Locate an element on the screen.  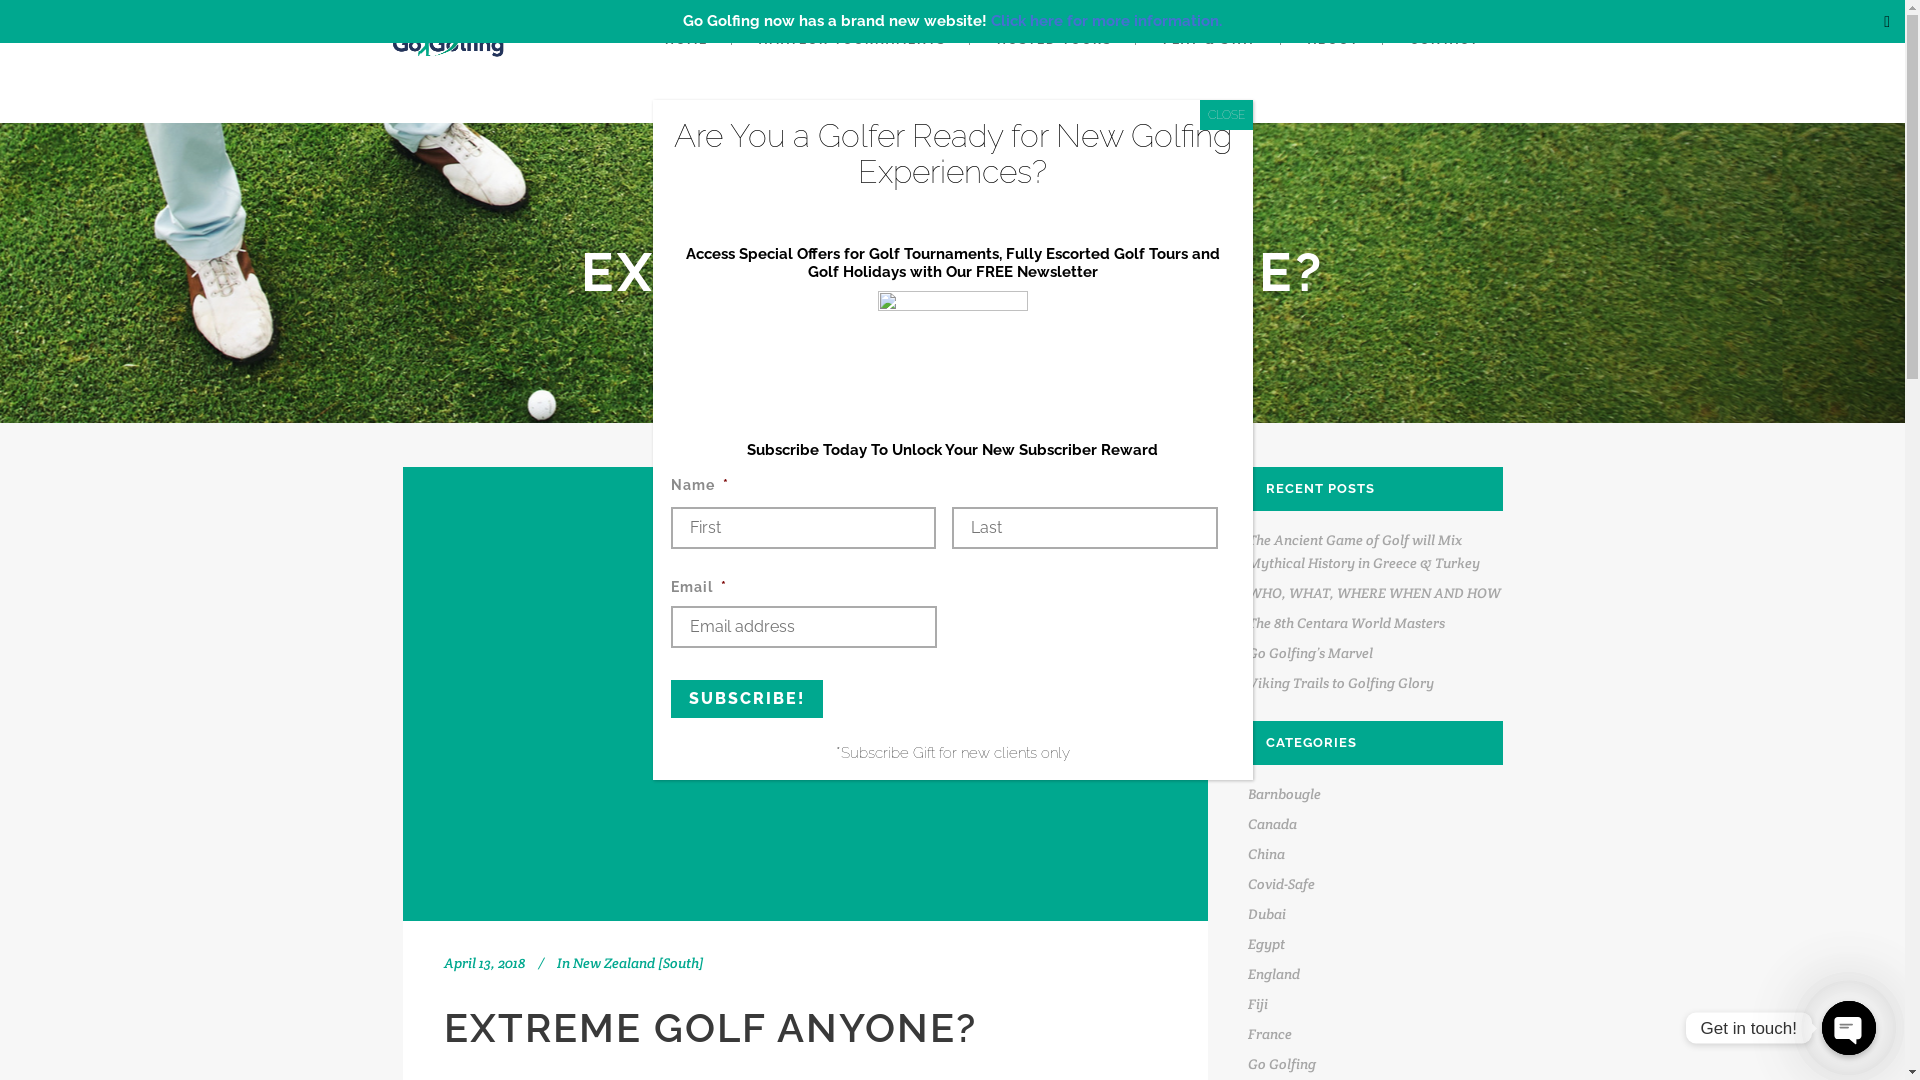
Egypt is located at coordinates (1266, 944).